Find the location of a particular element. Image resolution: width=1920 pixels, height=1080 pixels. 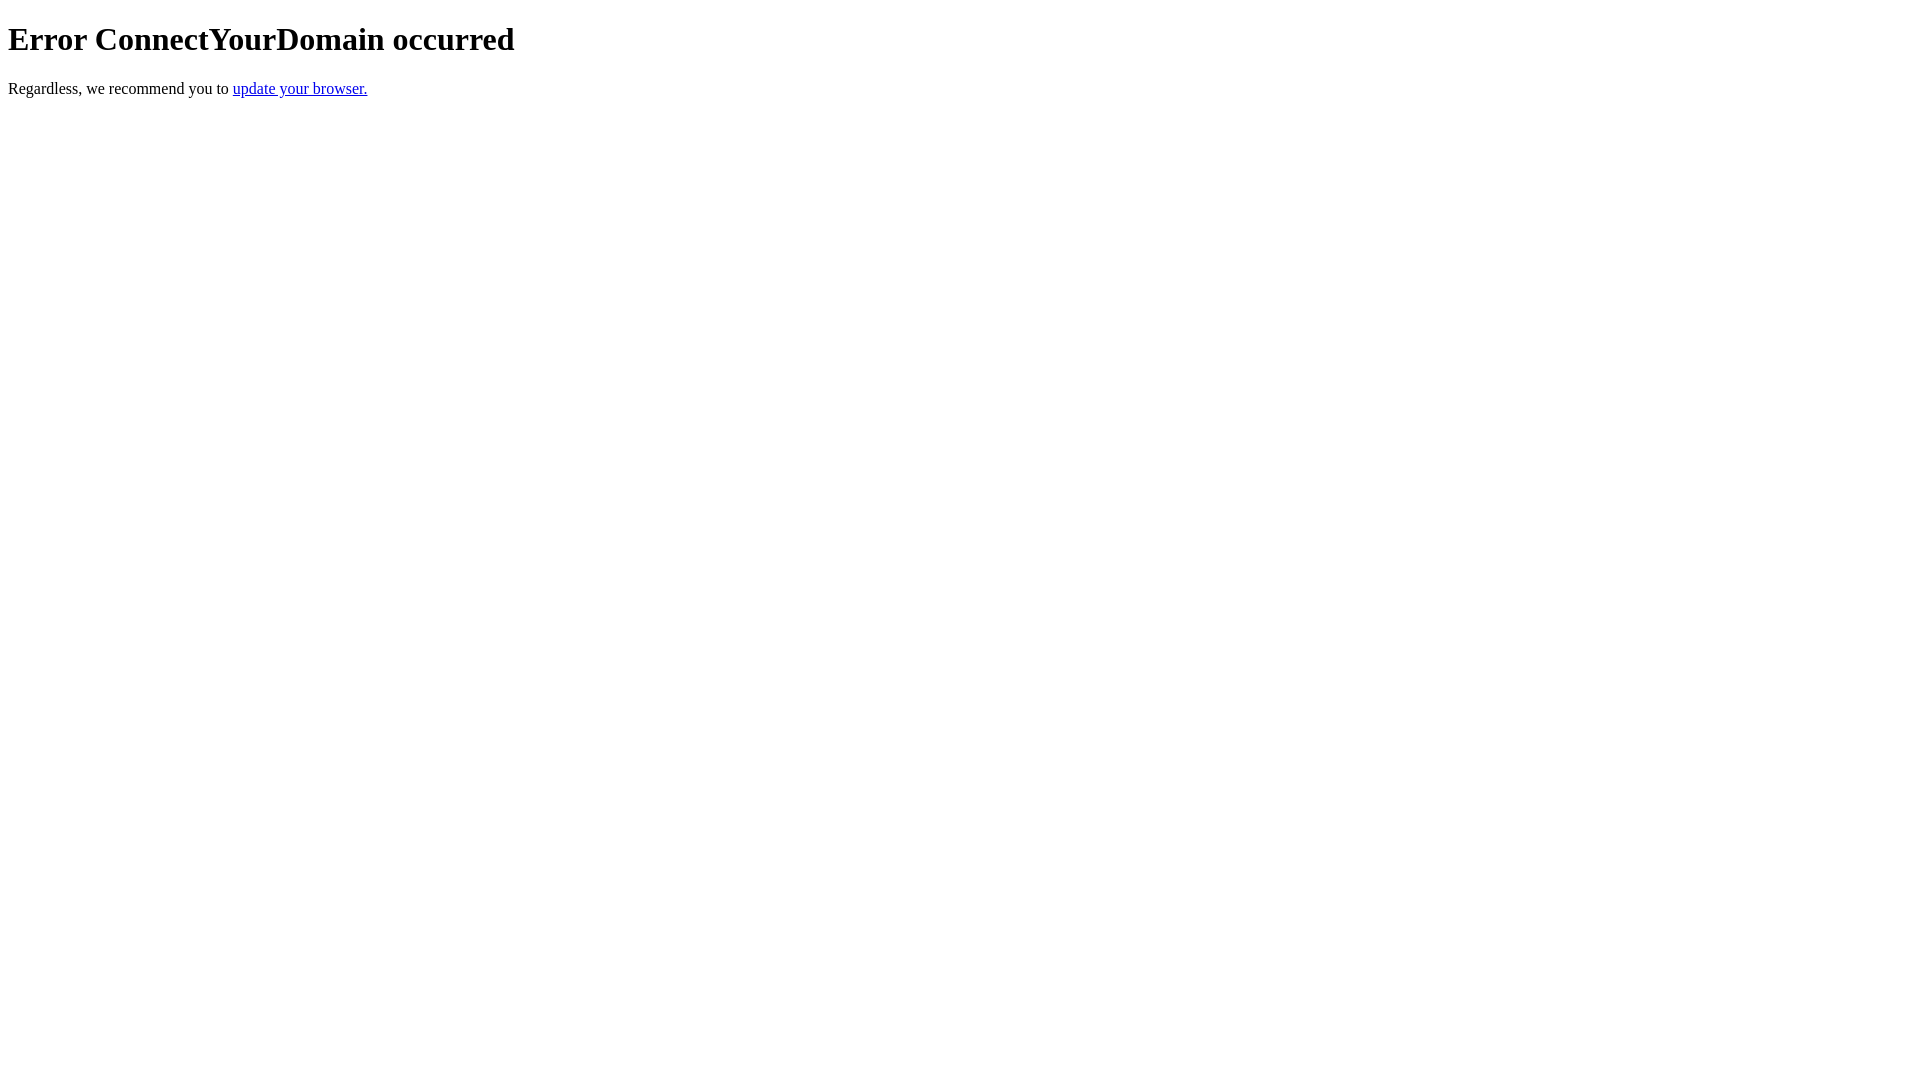

update your browser. is located at coordinates (300, 88).